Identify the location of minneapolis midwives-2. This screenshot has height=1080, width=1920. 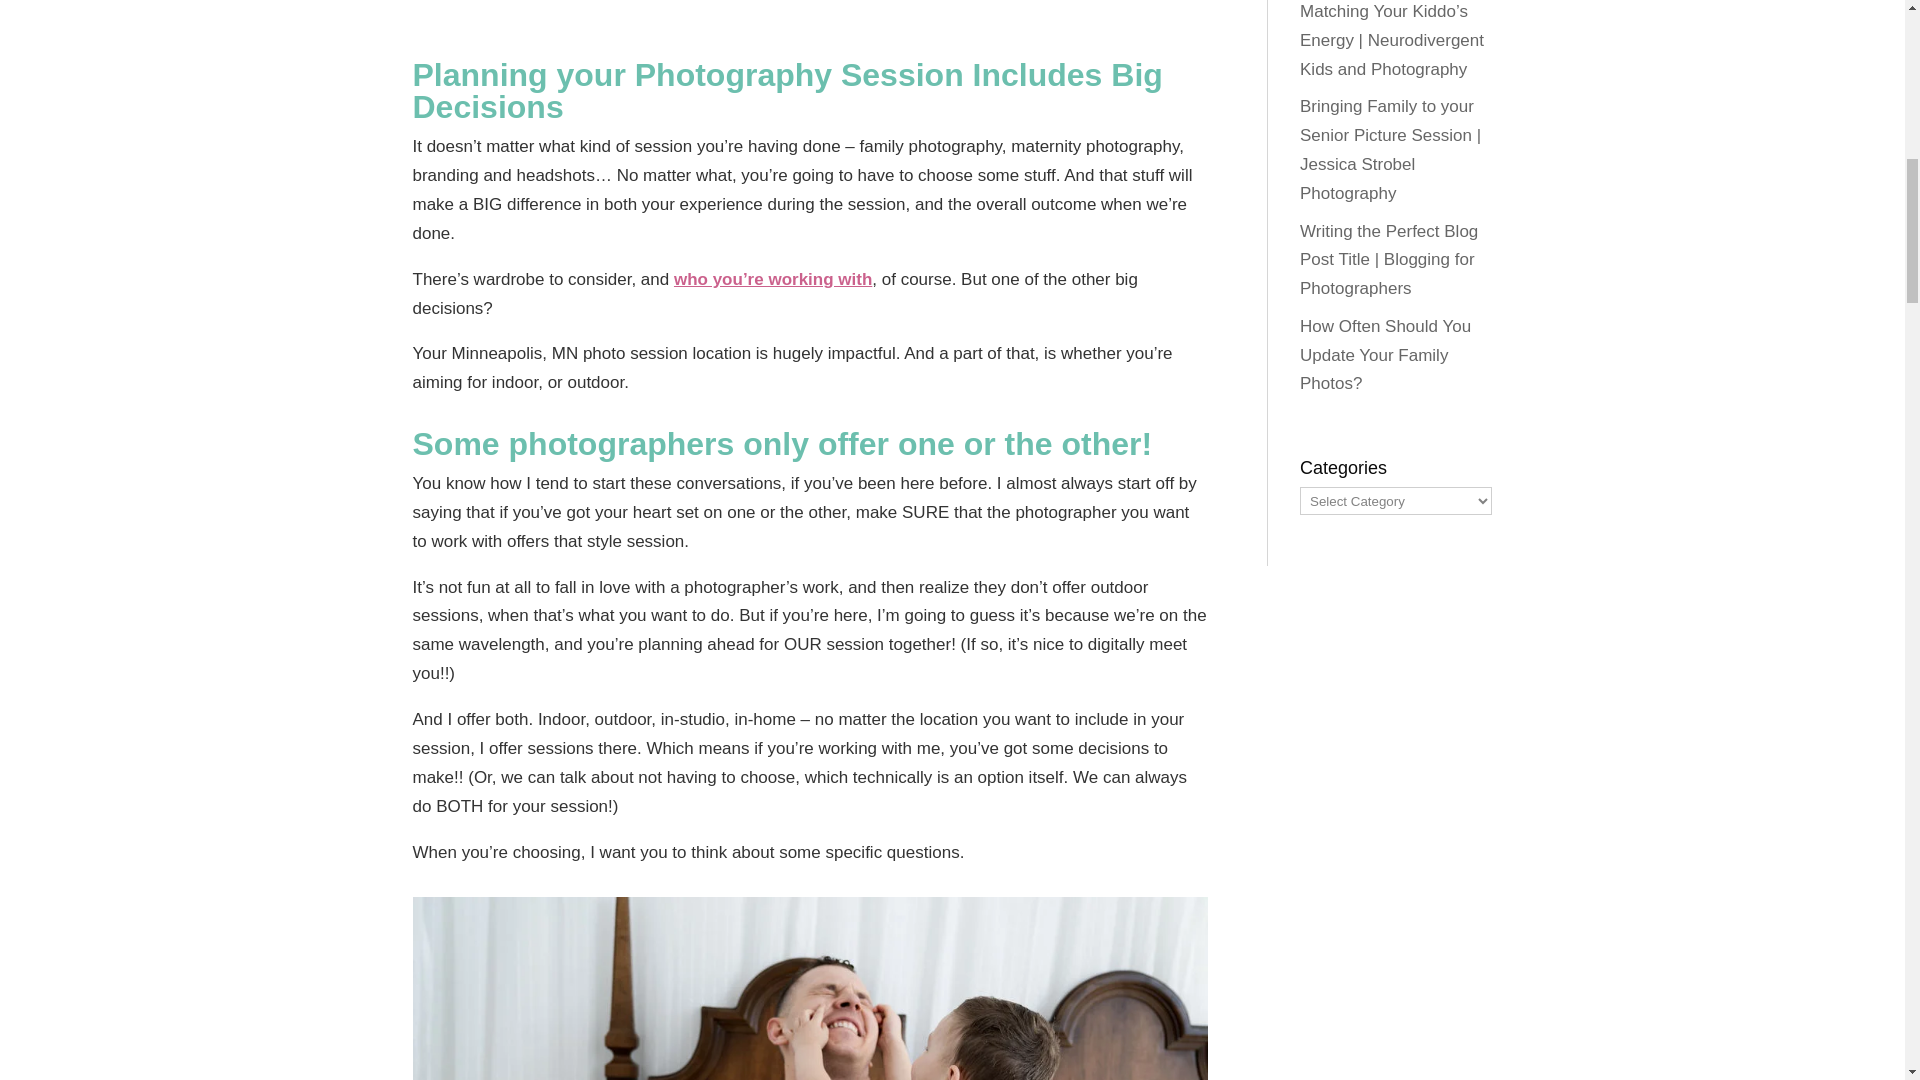
(810, 988).